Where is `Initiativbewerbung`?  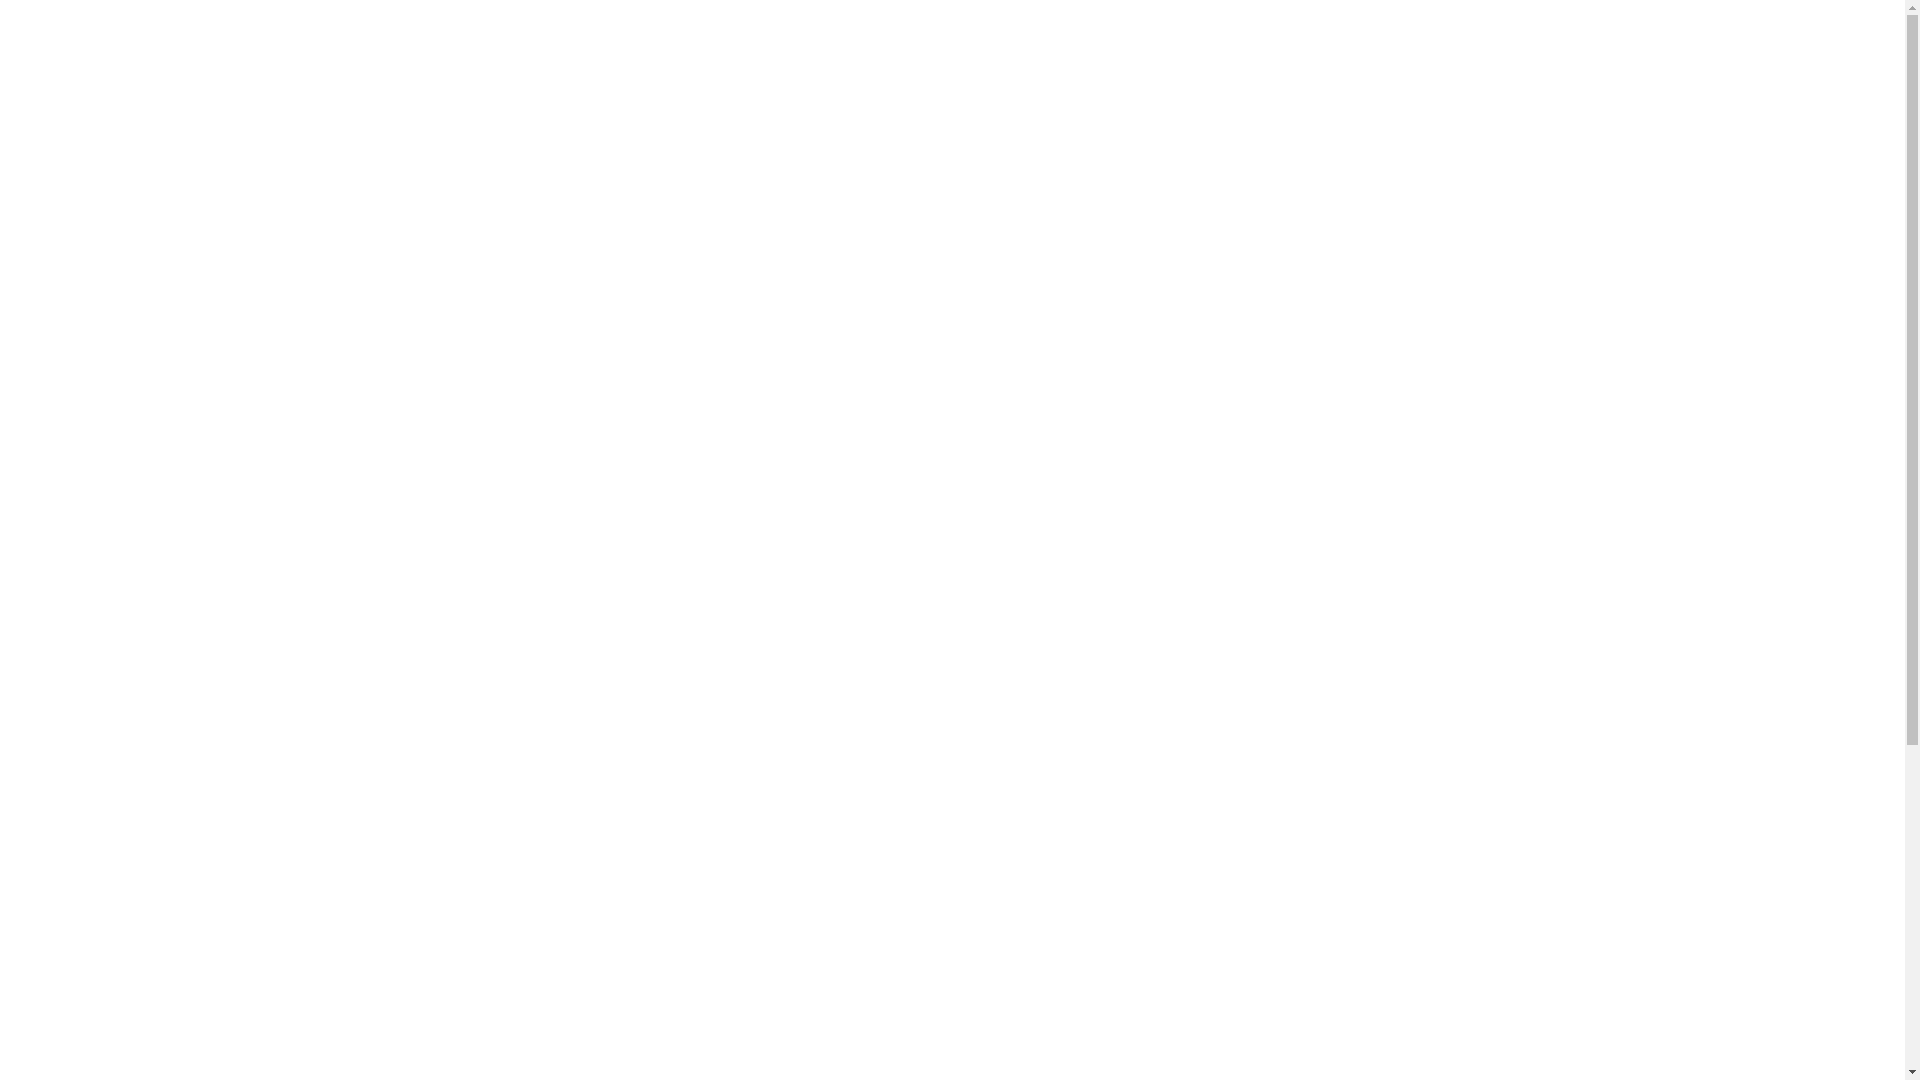
Initiativbewerbung is located at coordinates (54, 78).